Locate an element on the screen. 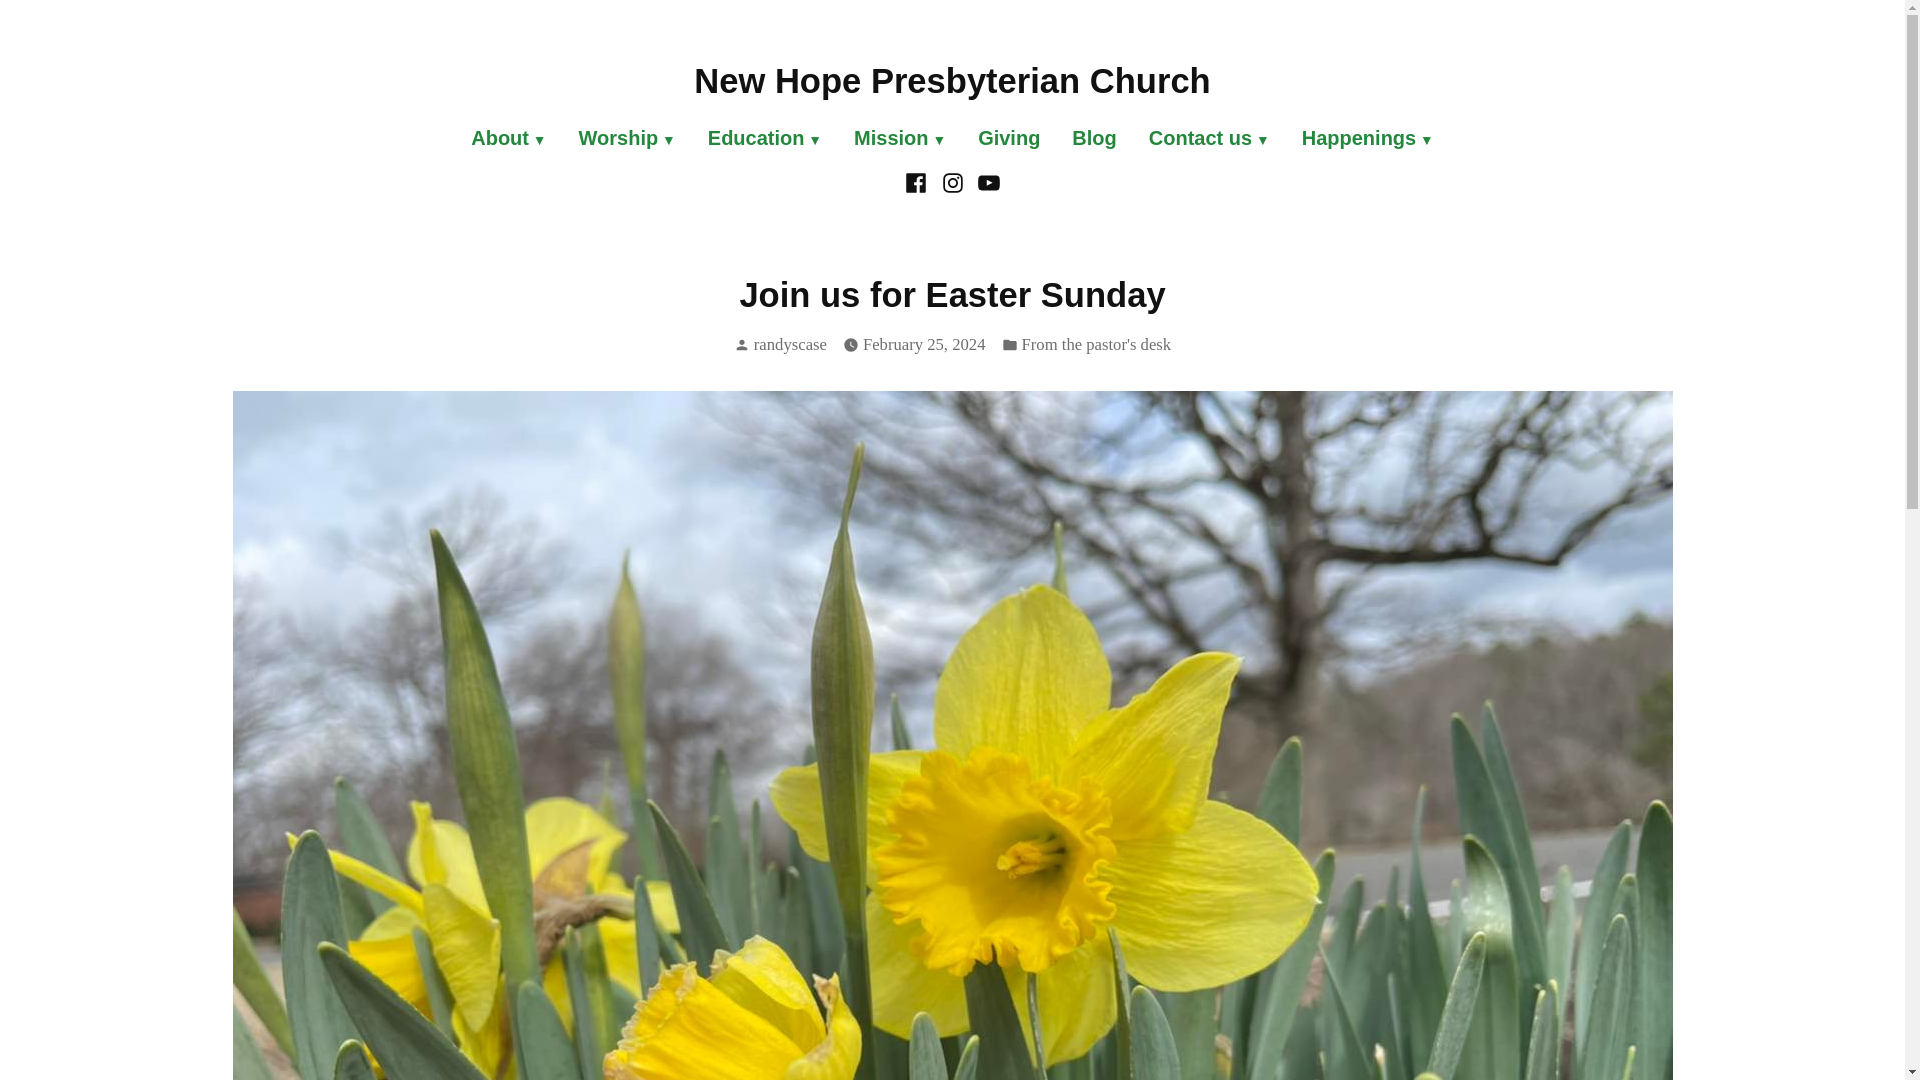  Facebook is located at coordinates (918, 180).